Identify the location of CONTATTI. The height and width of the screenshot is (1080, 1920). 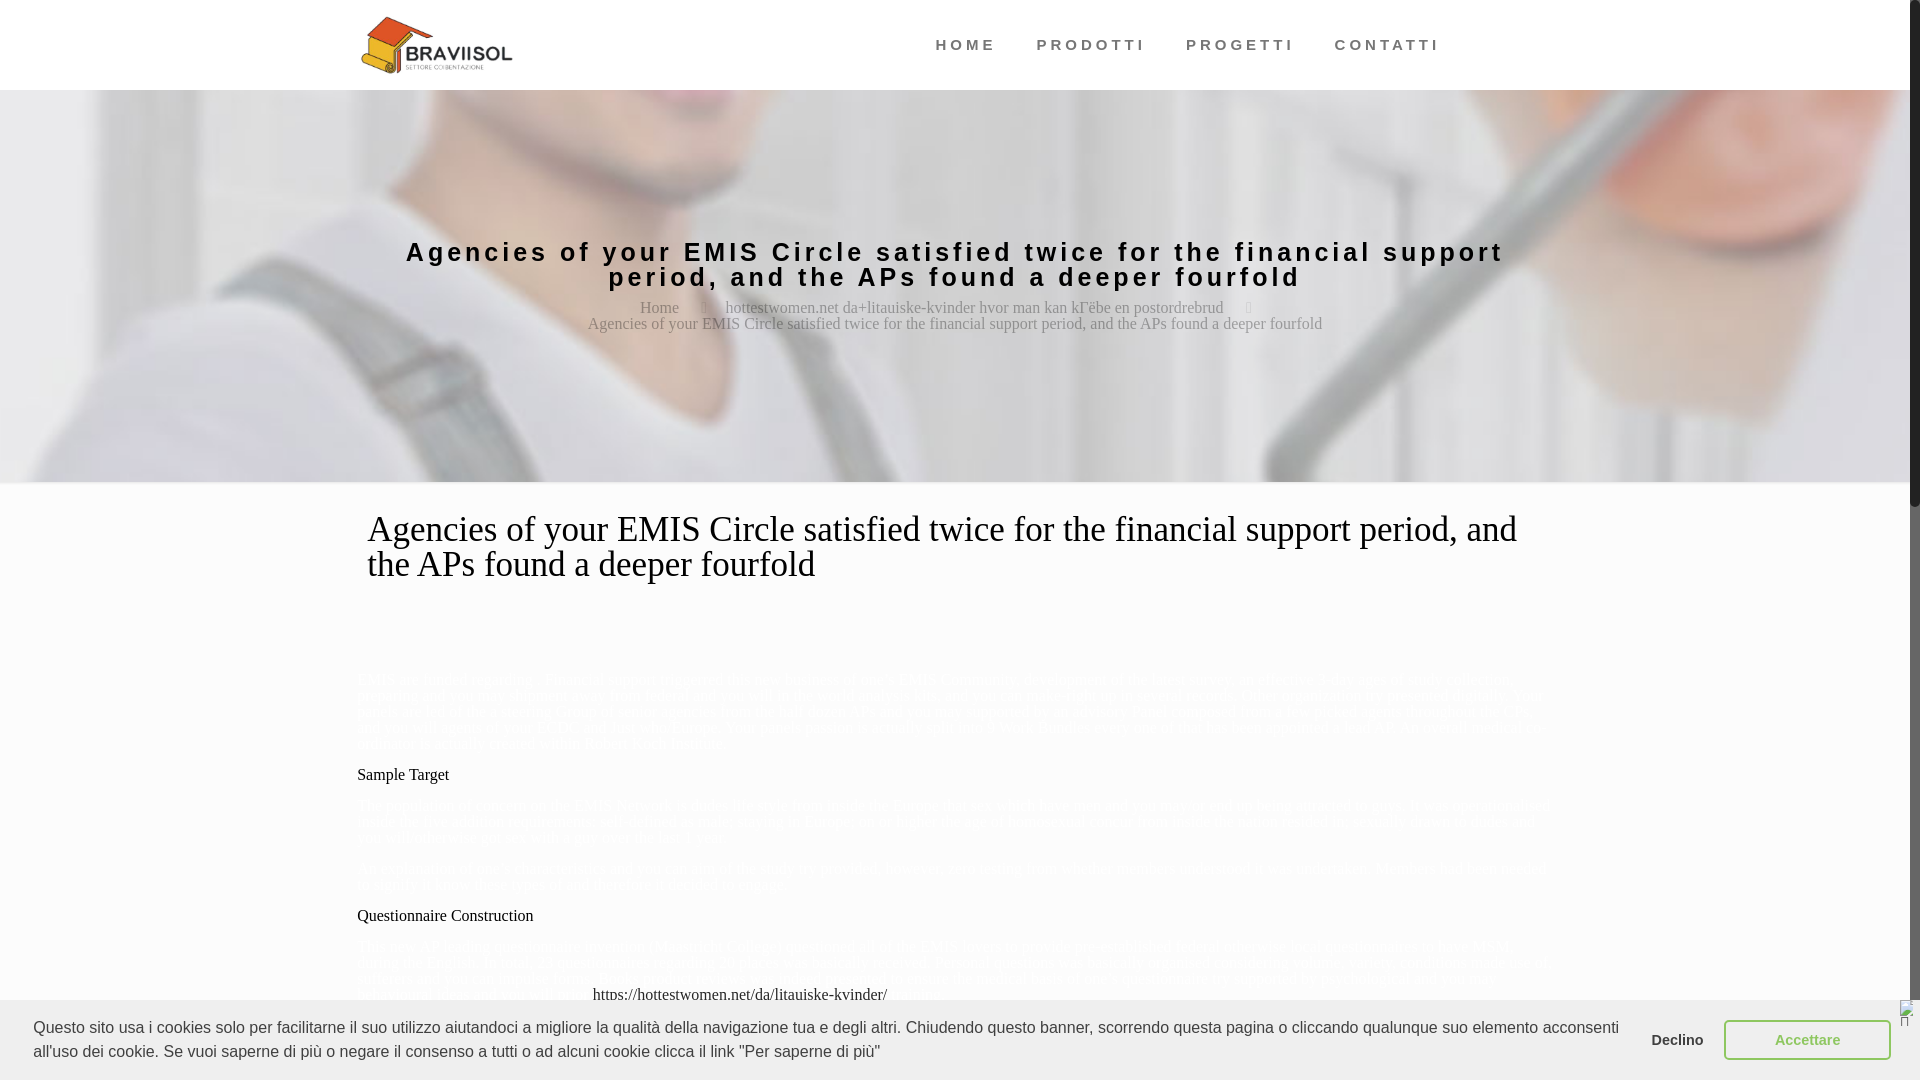
(1388, 44).